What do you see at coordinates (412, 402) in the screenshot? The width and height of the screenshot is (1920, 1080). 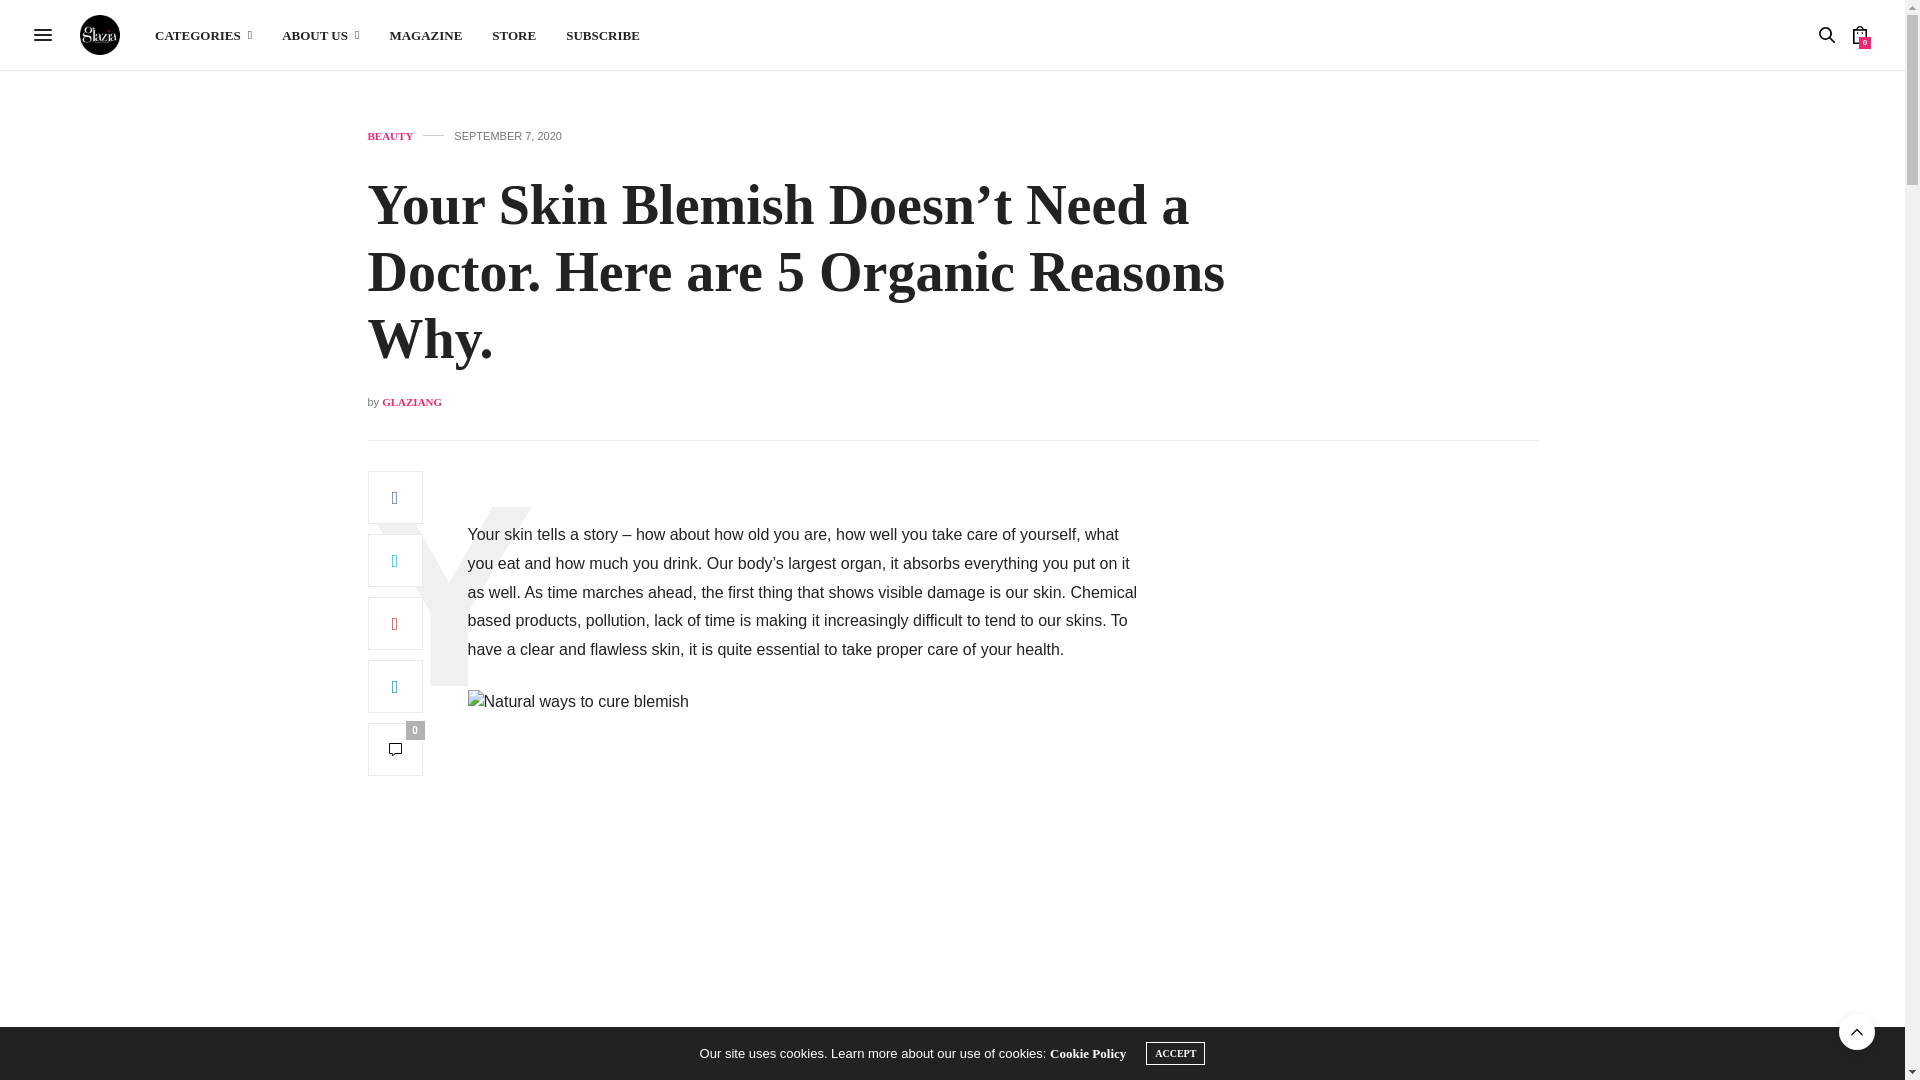 I see `Posts by glaziang` at bounding box center [412, 402].